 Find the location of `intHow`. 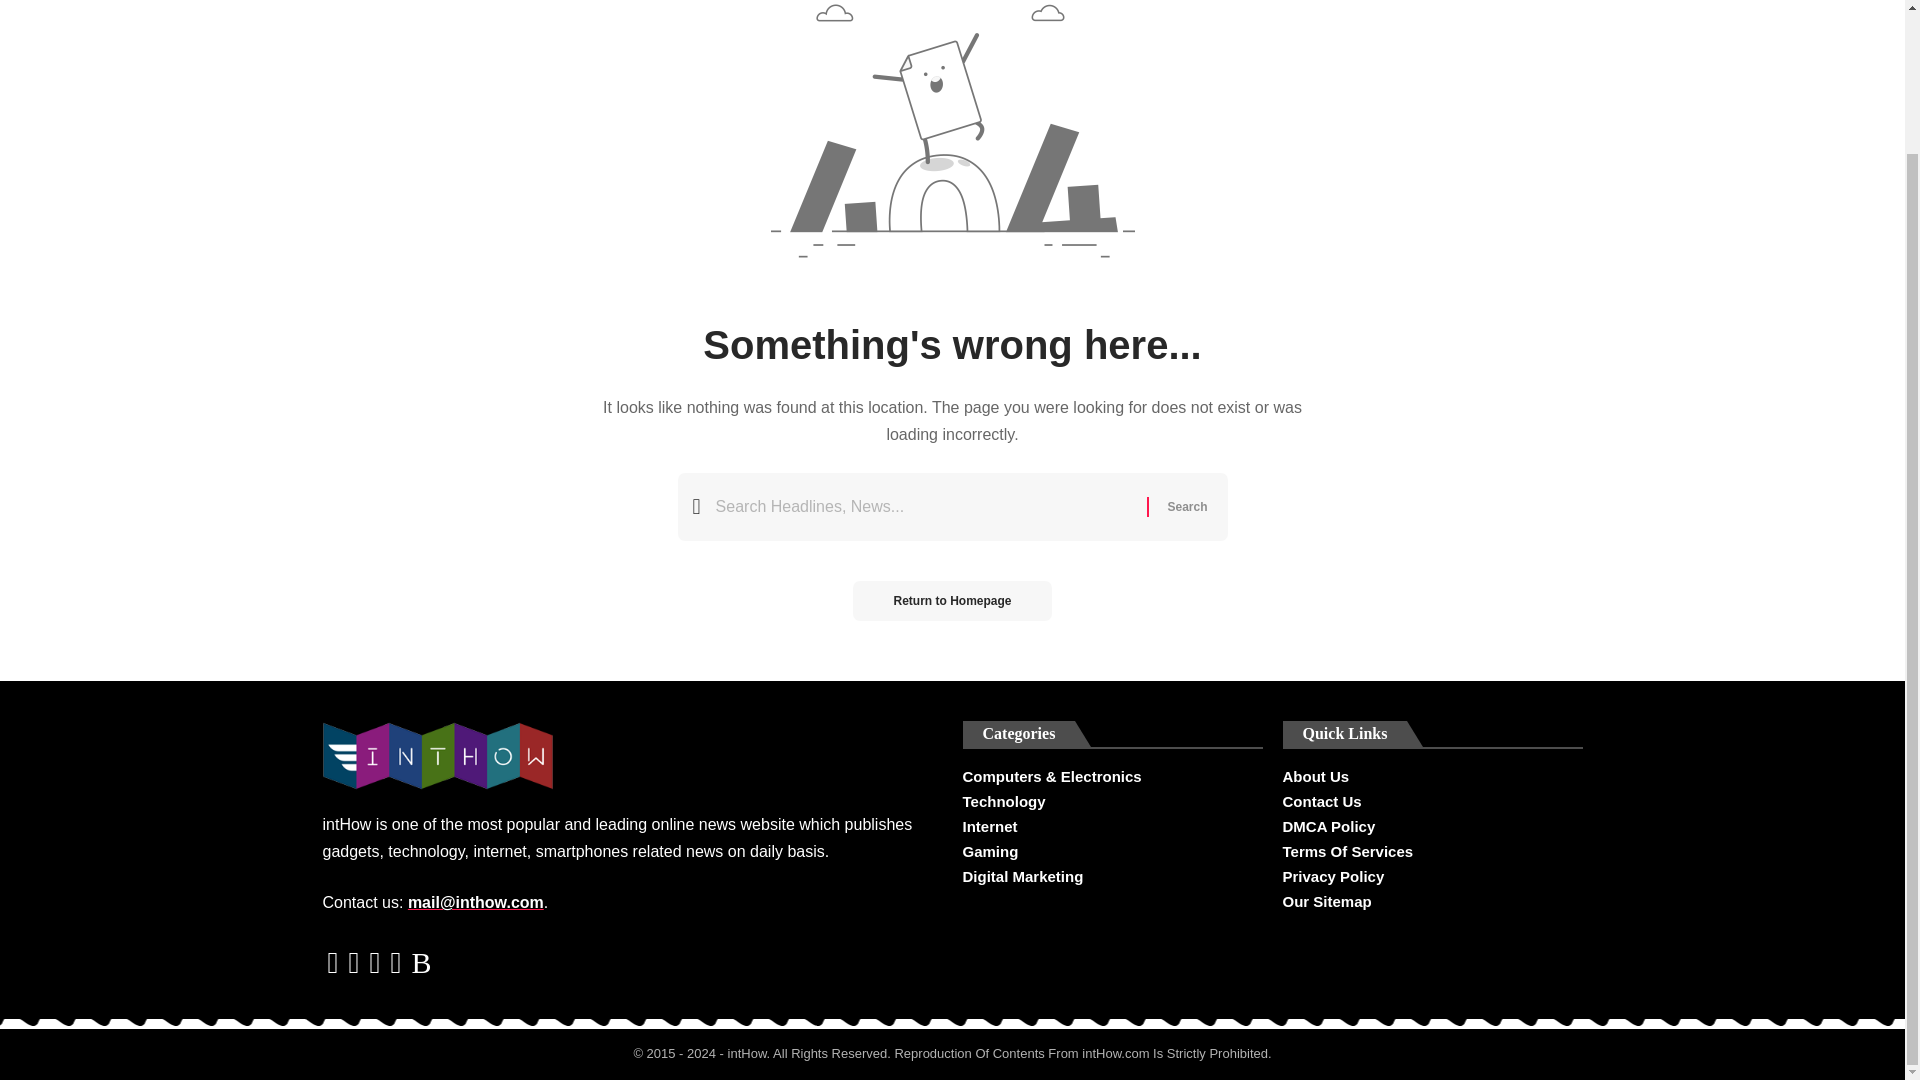

intHow is located at coordinates (746, 1053).